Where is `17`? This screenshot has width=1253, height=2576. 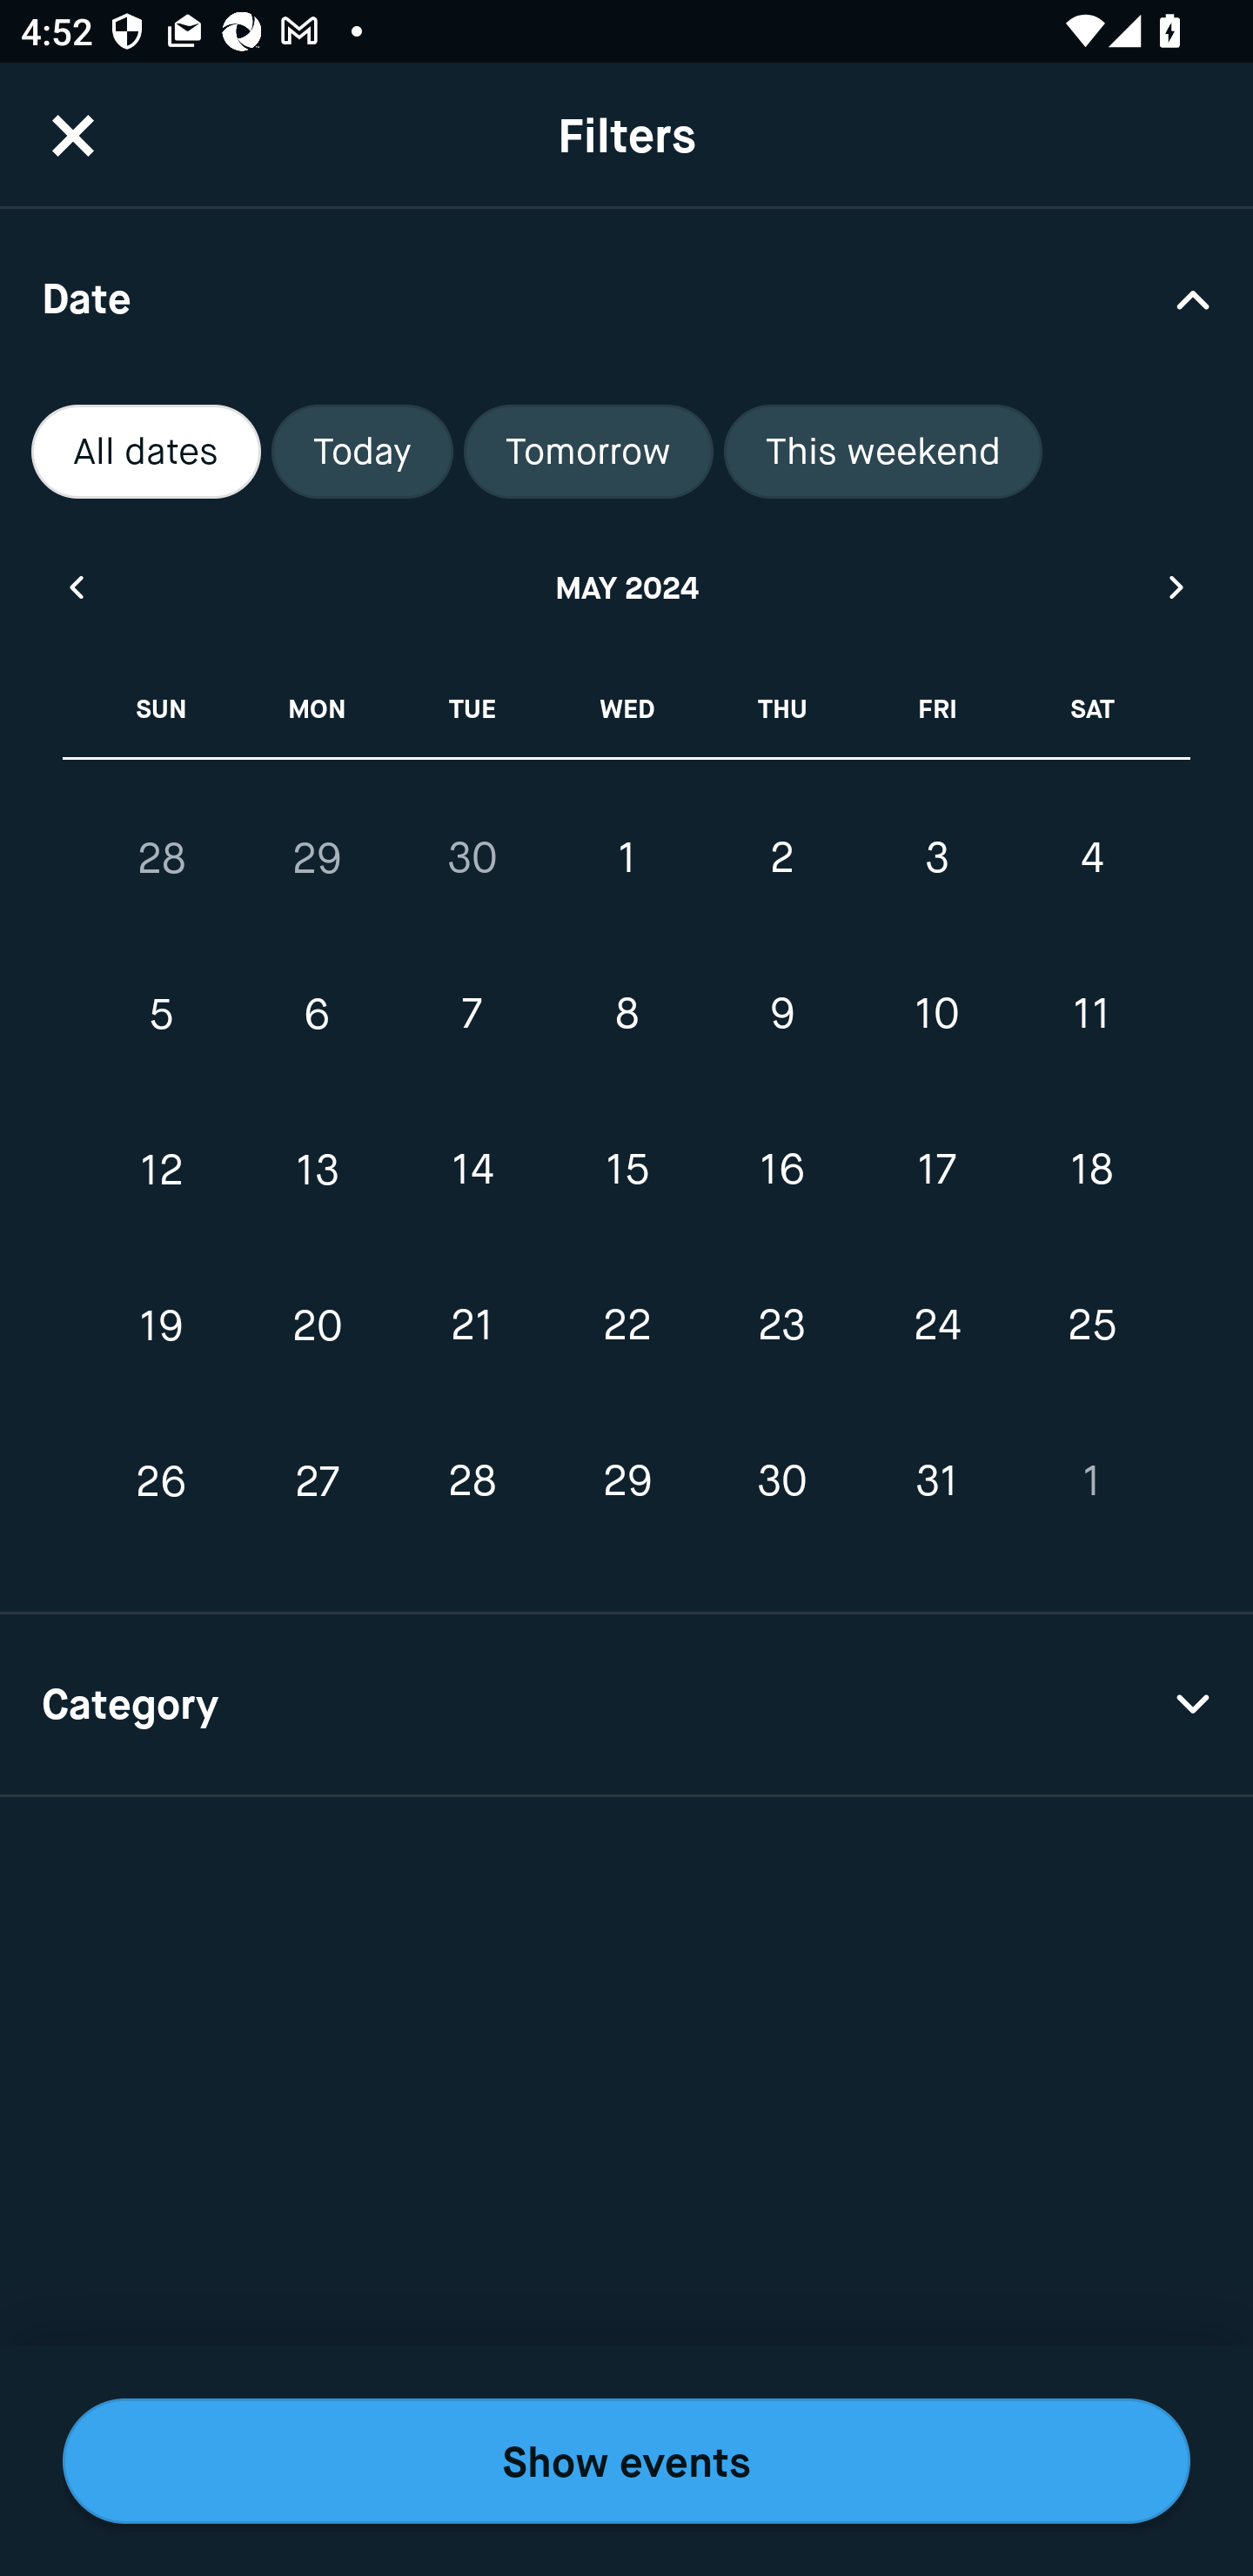
17 is located at coordinates (936, 1170).